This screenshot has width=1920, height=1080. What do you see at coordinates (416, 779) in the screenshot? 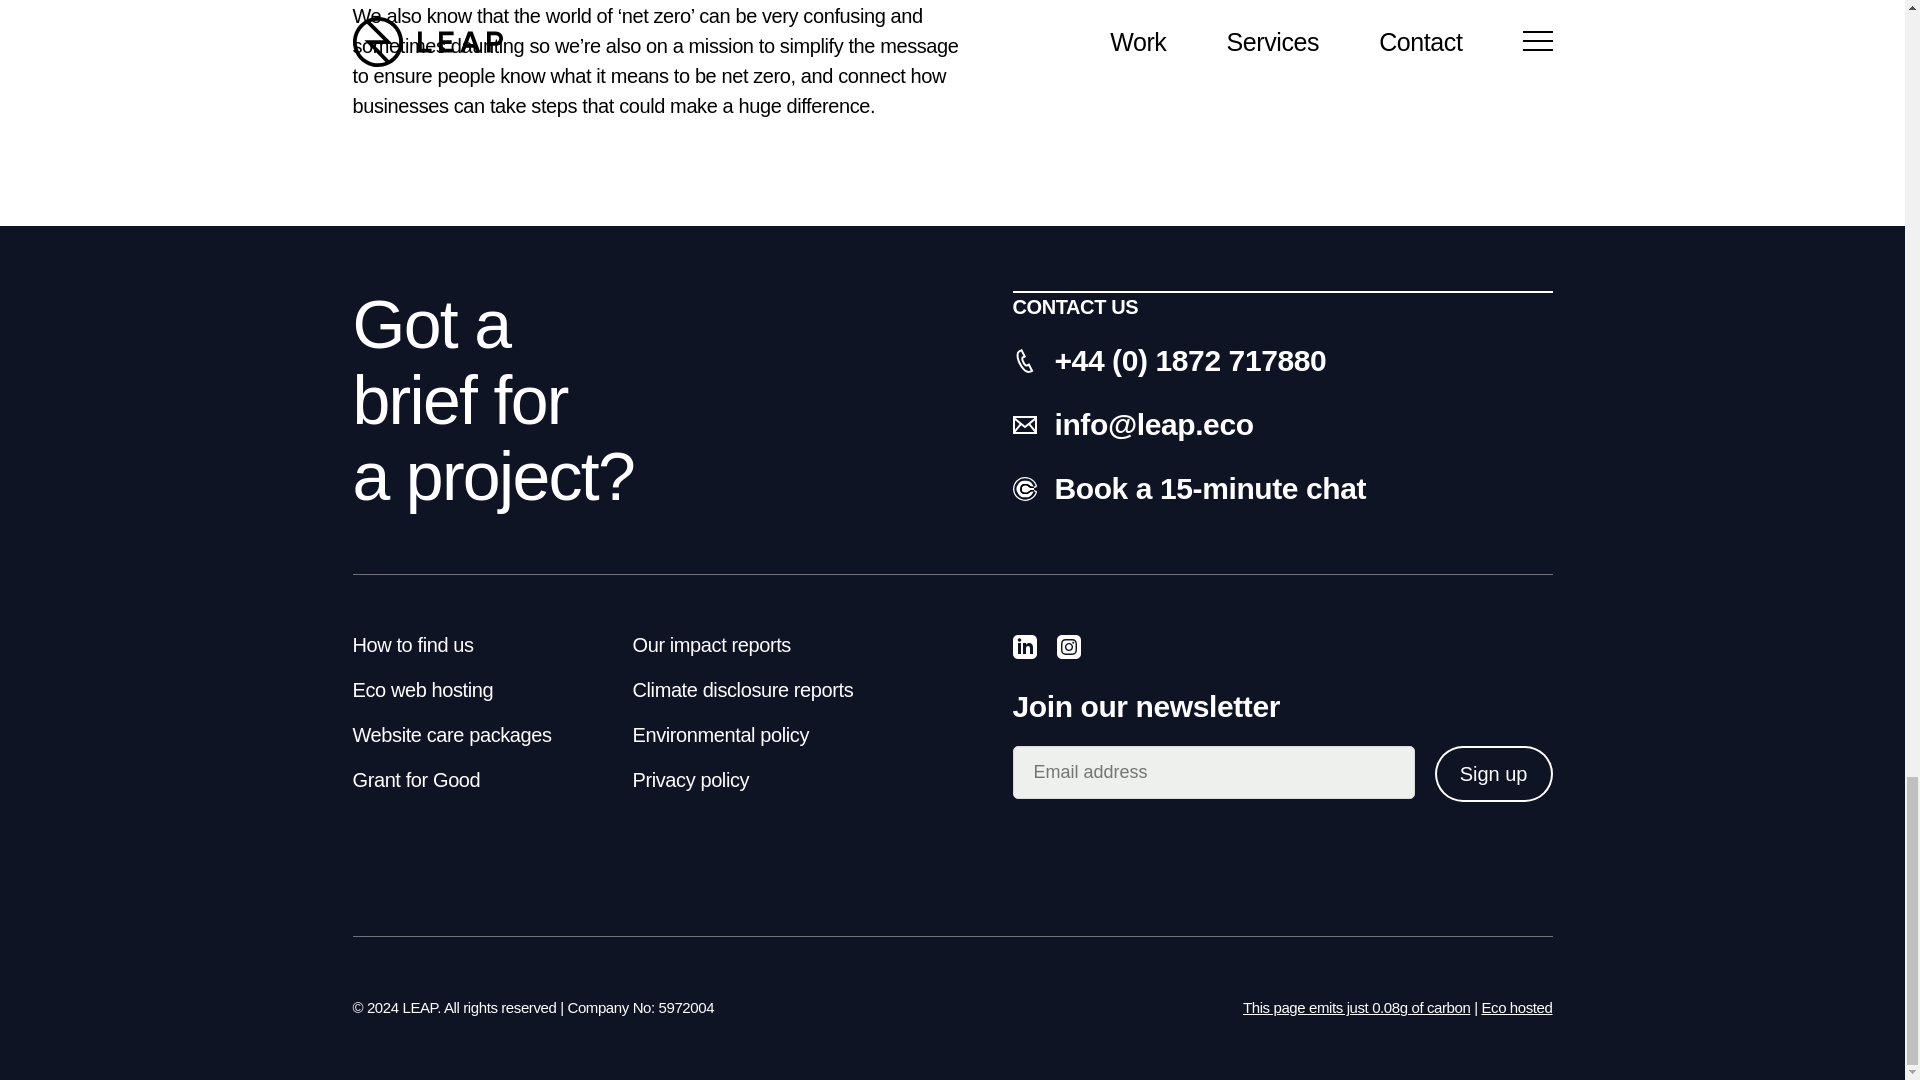
I see `Grant for Good` at bounding box center [416, 779].